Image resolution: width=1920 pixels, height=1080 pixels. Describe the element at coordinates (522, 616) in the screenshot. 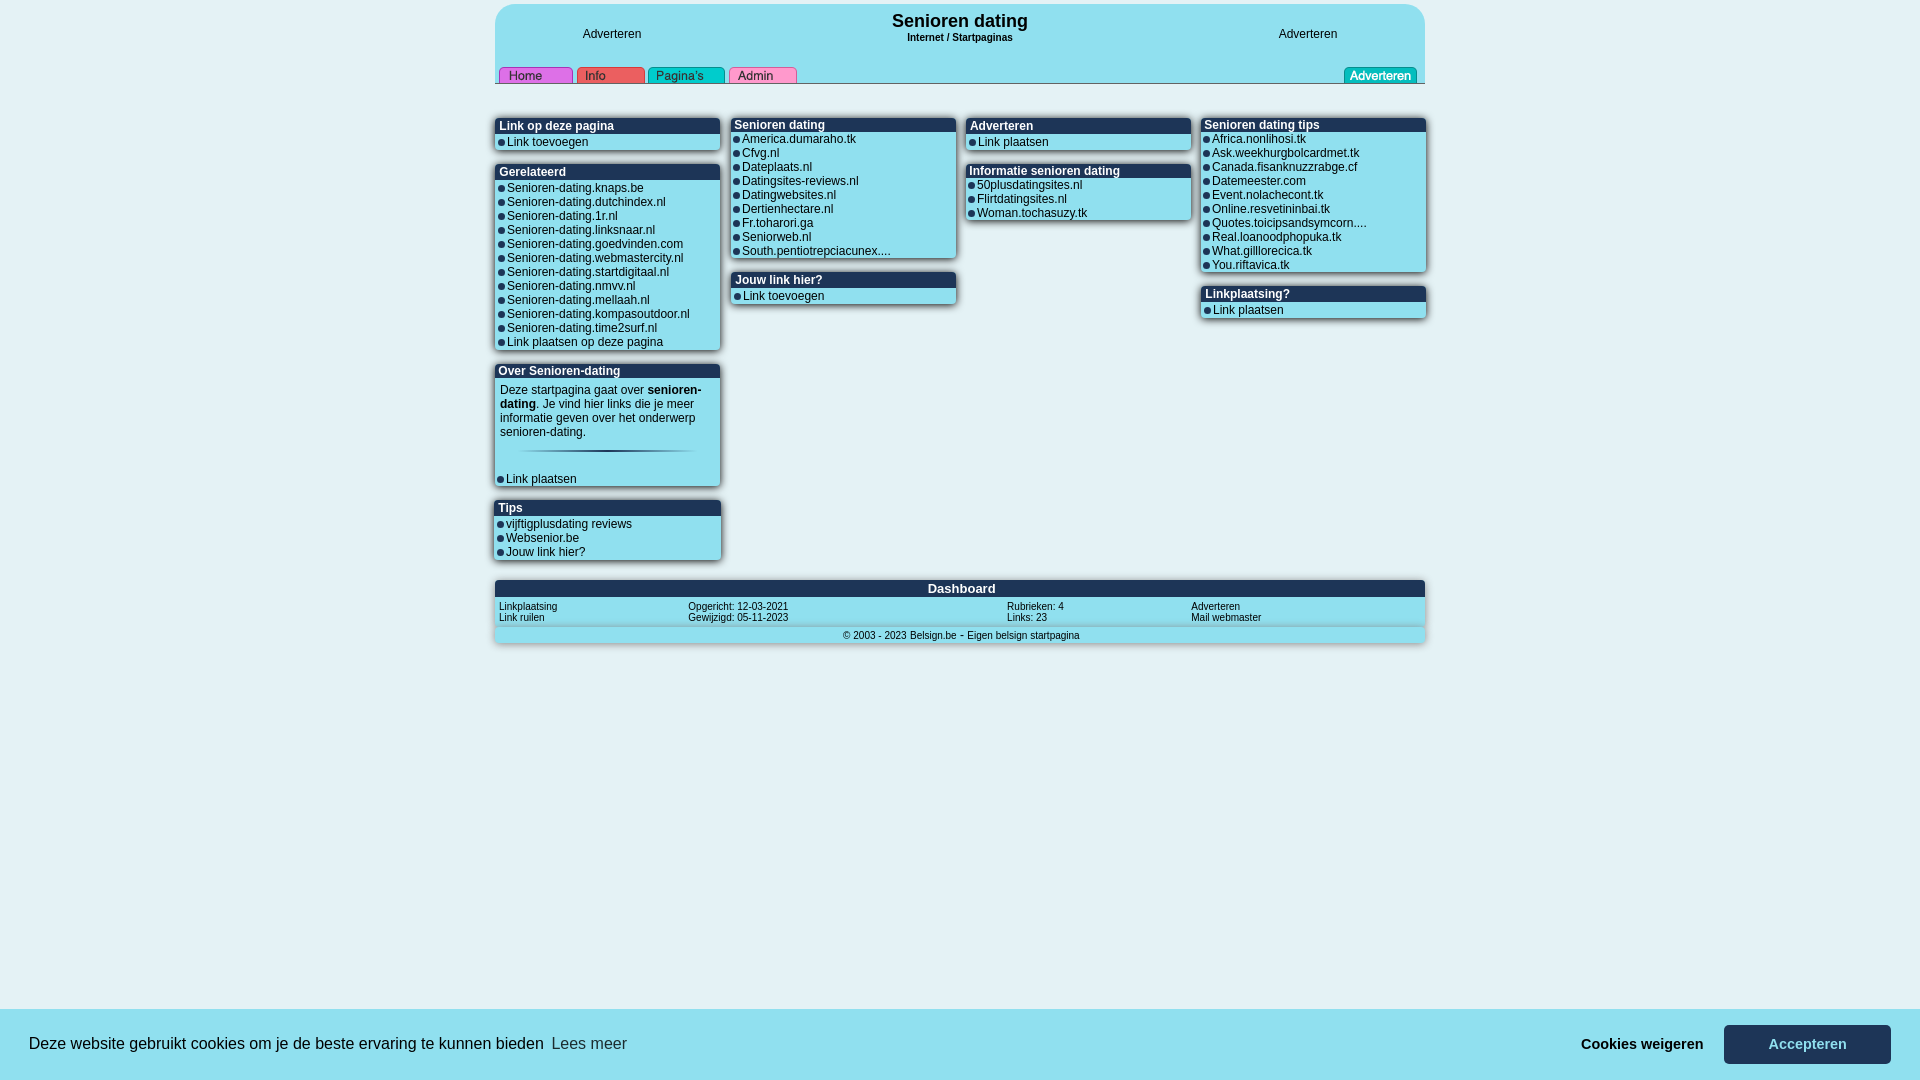

I see `Link ruilen` at that location.